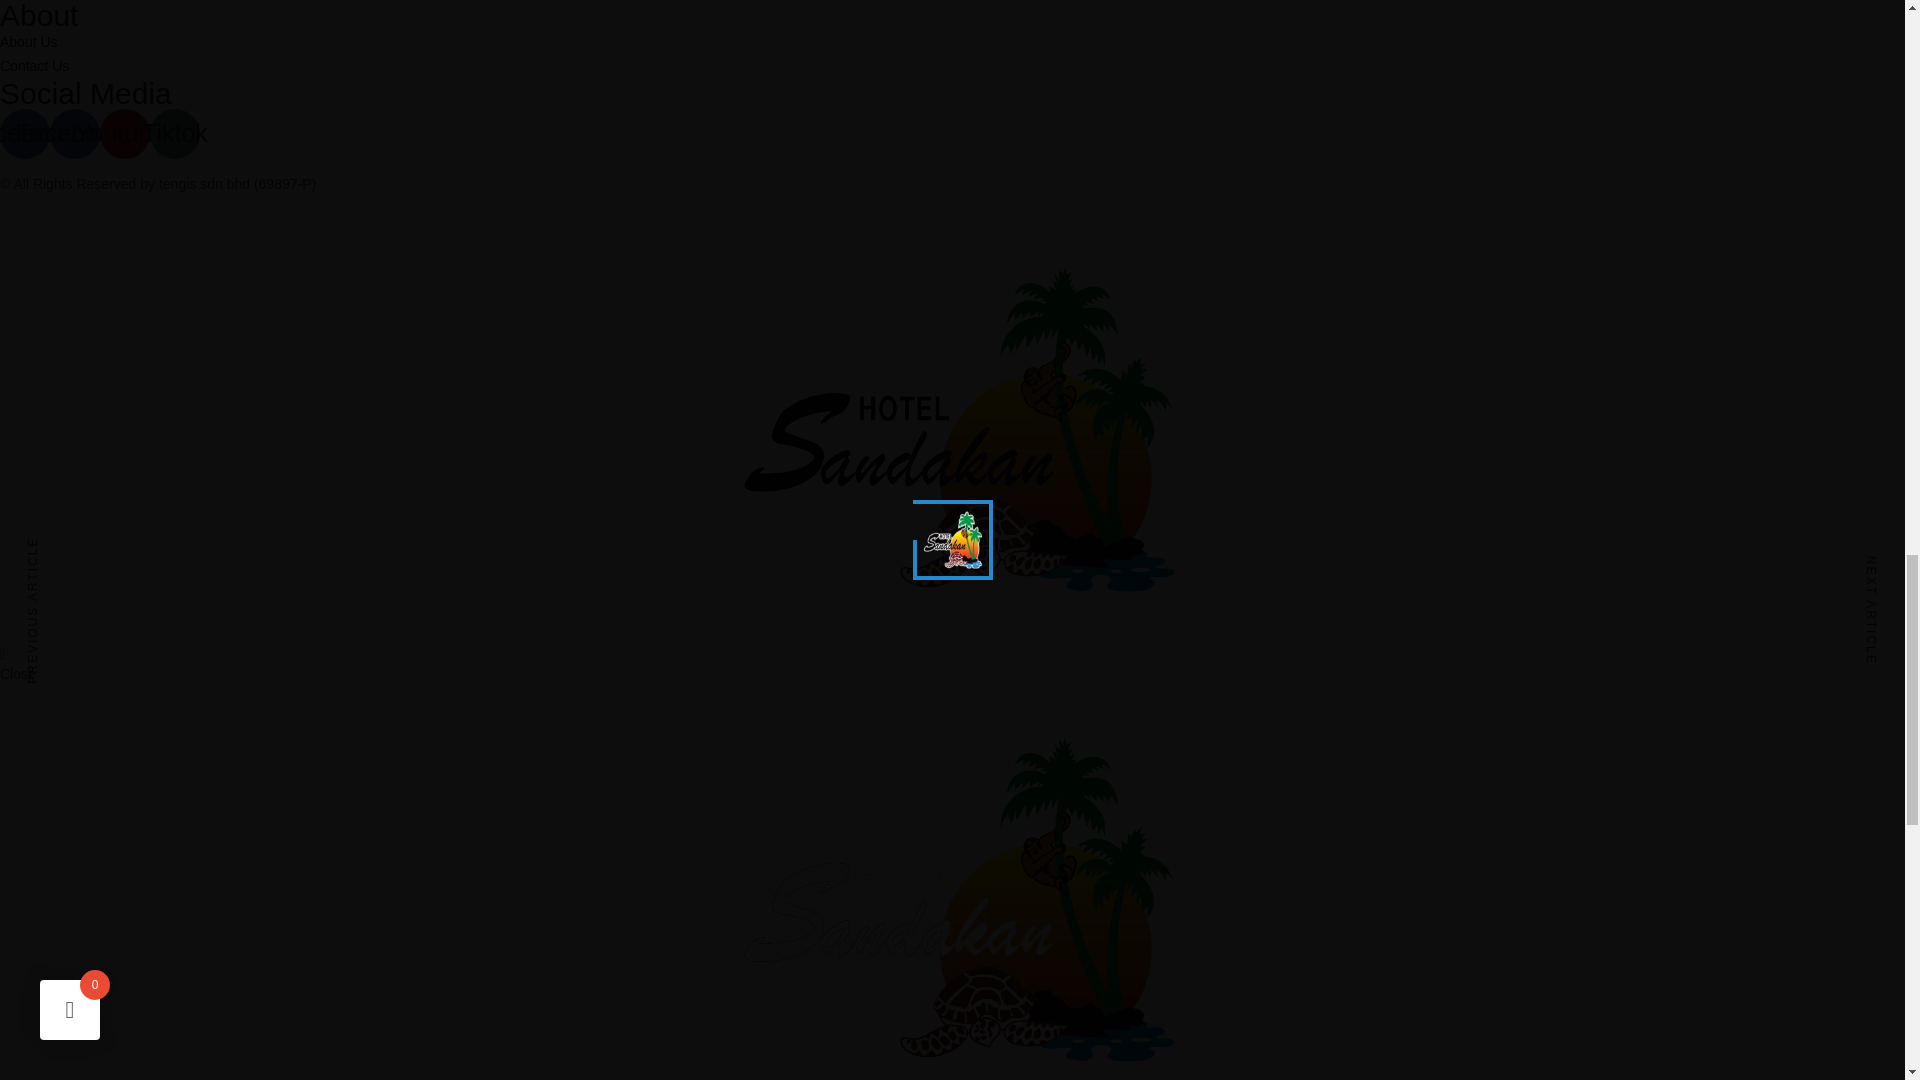 This screenshot has height=1080, width=1920. What do you see at coordinates (124, 134) in the screenshot?
I see `Youtube` at bounding box center [124, 134].